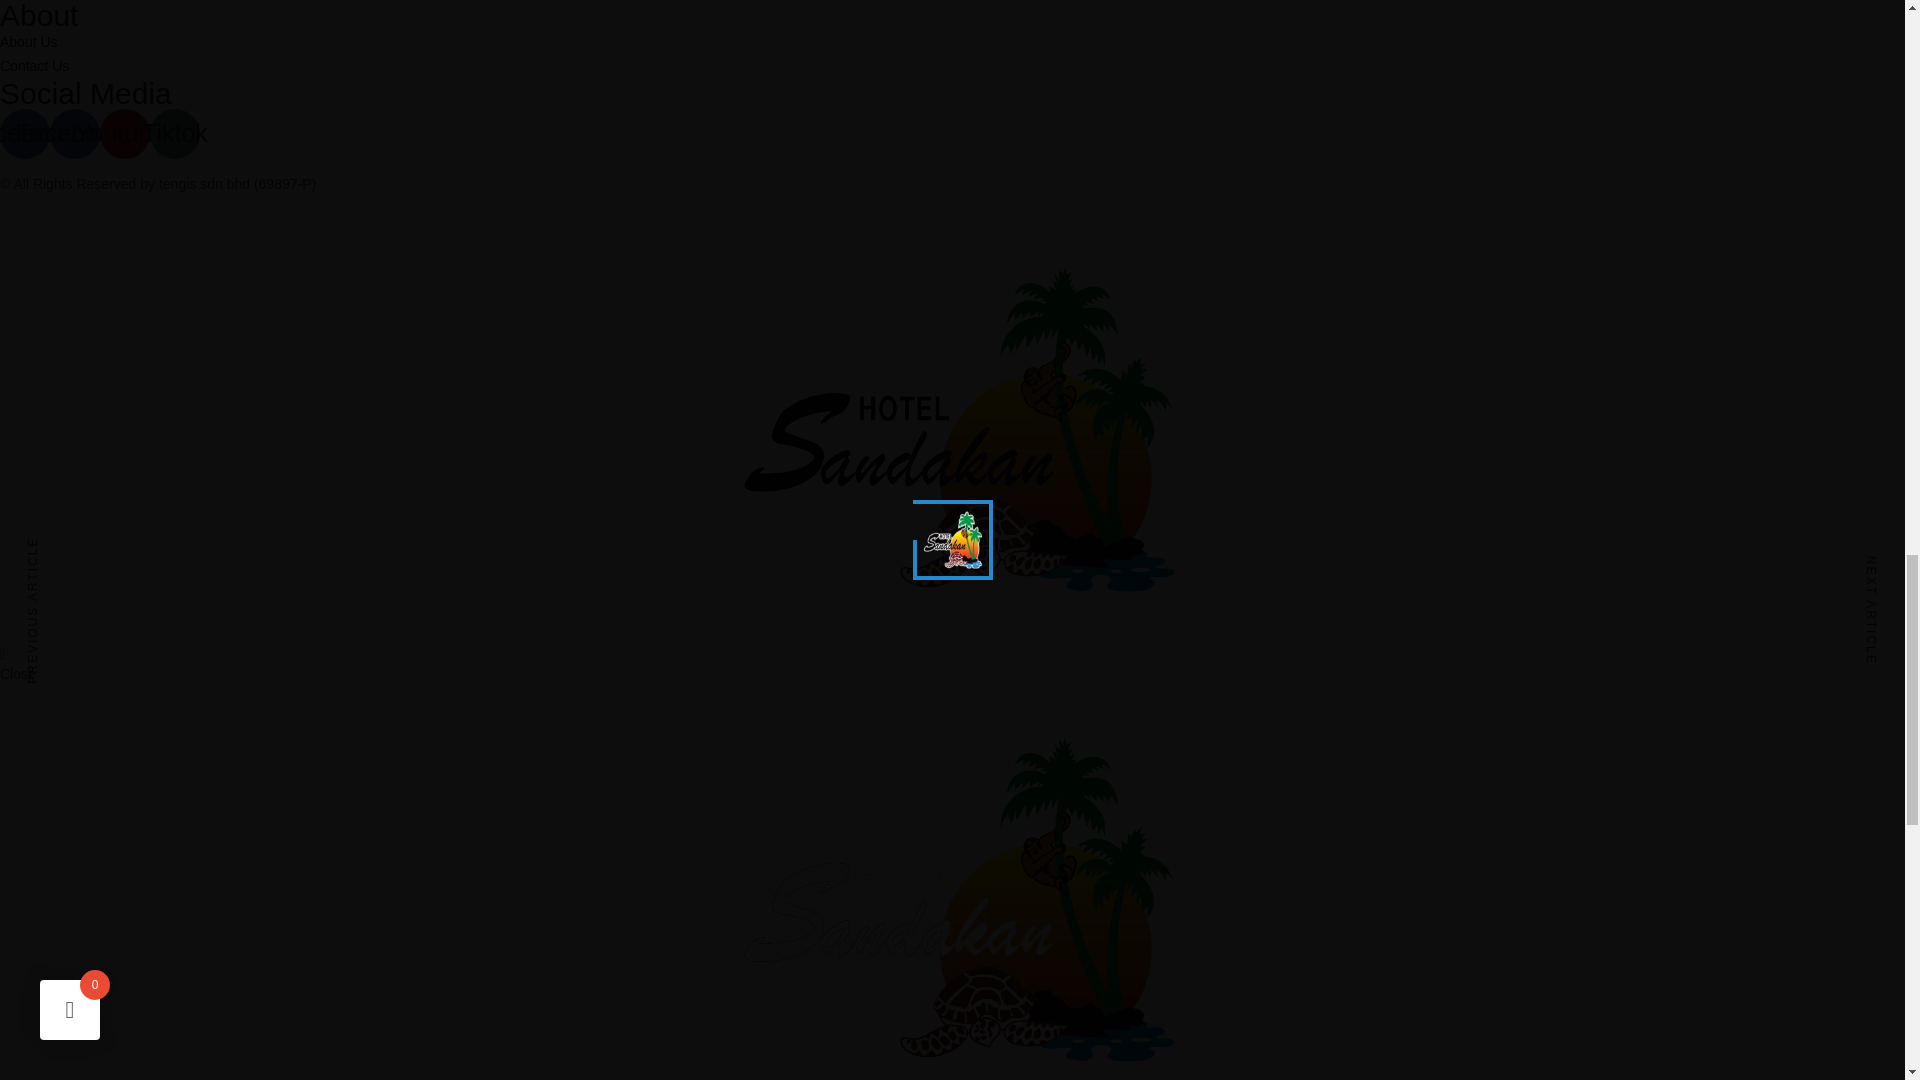 This screenshot has height=1080, width=1920. What do you see at coordinates (124, 134) in the screenshot?
I see `Youtube` at bounding box center [124, 134].